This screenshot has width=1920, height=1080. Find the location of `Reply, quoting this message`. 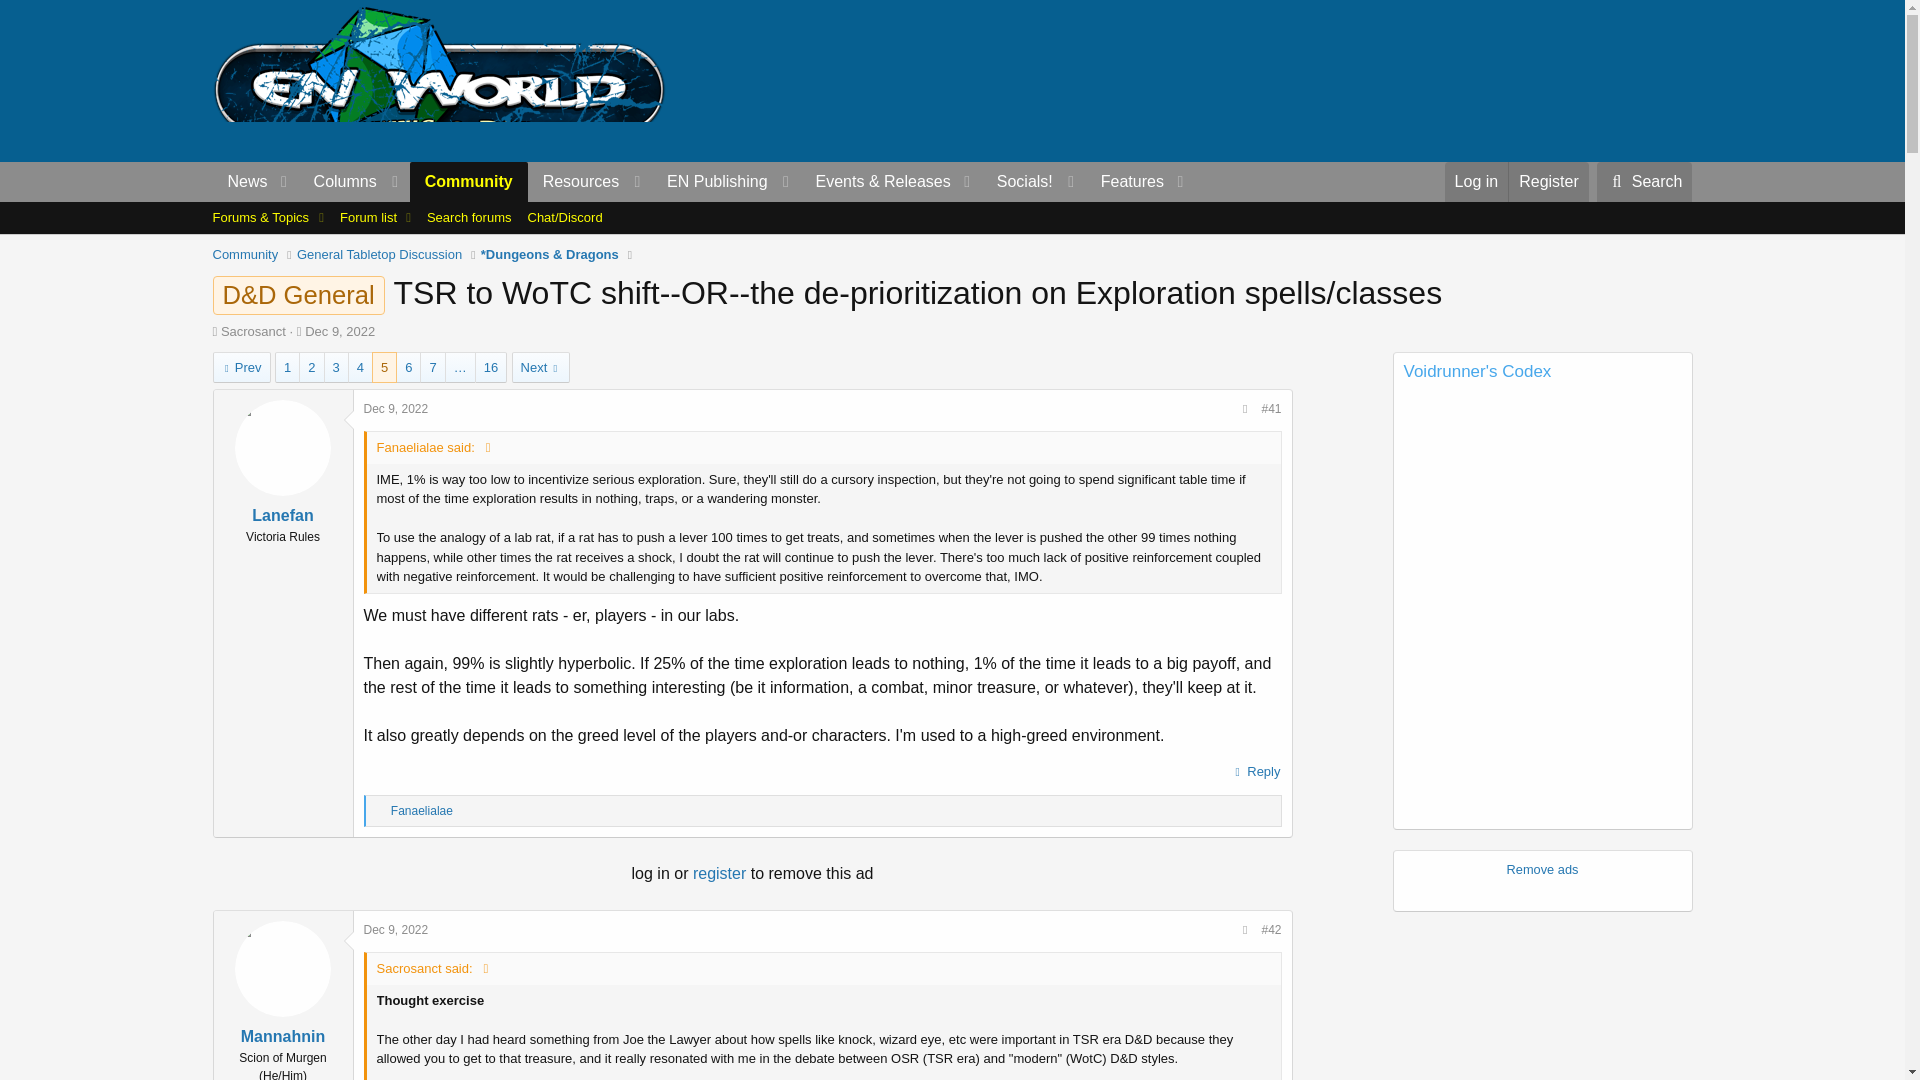

Reply, quoting this message is located at coordinates (1255, 772).